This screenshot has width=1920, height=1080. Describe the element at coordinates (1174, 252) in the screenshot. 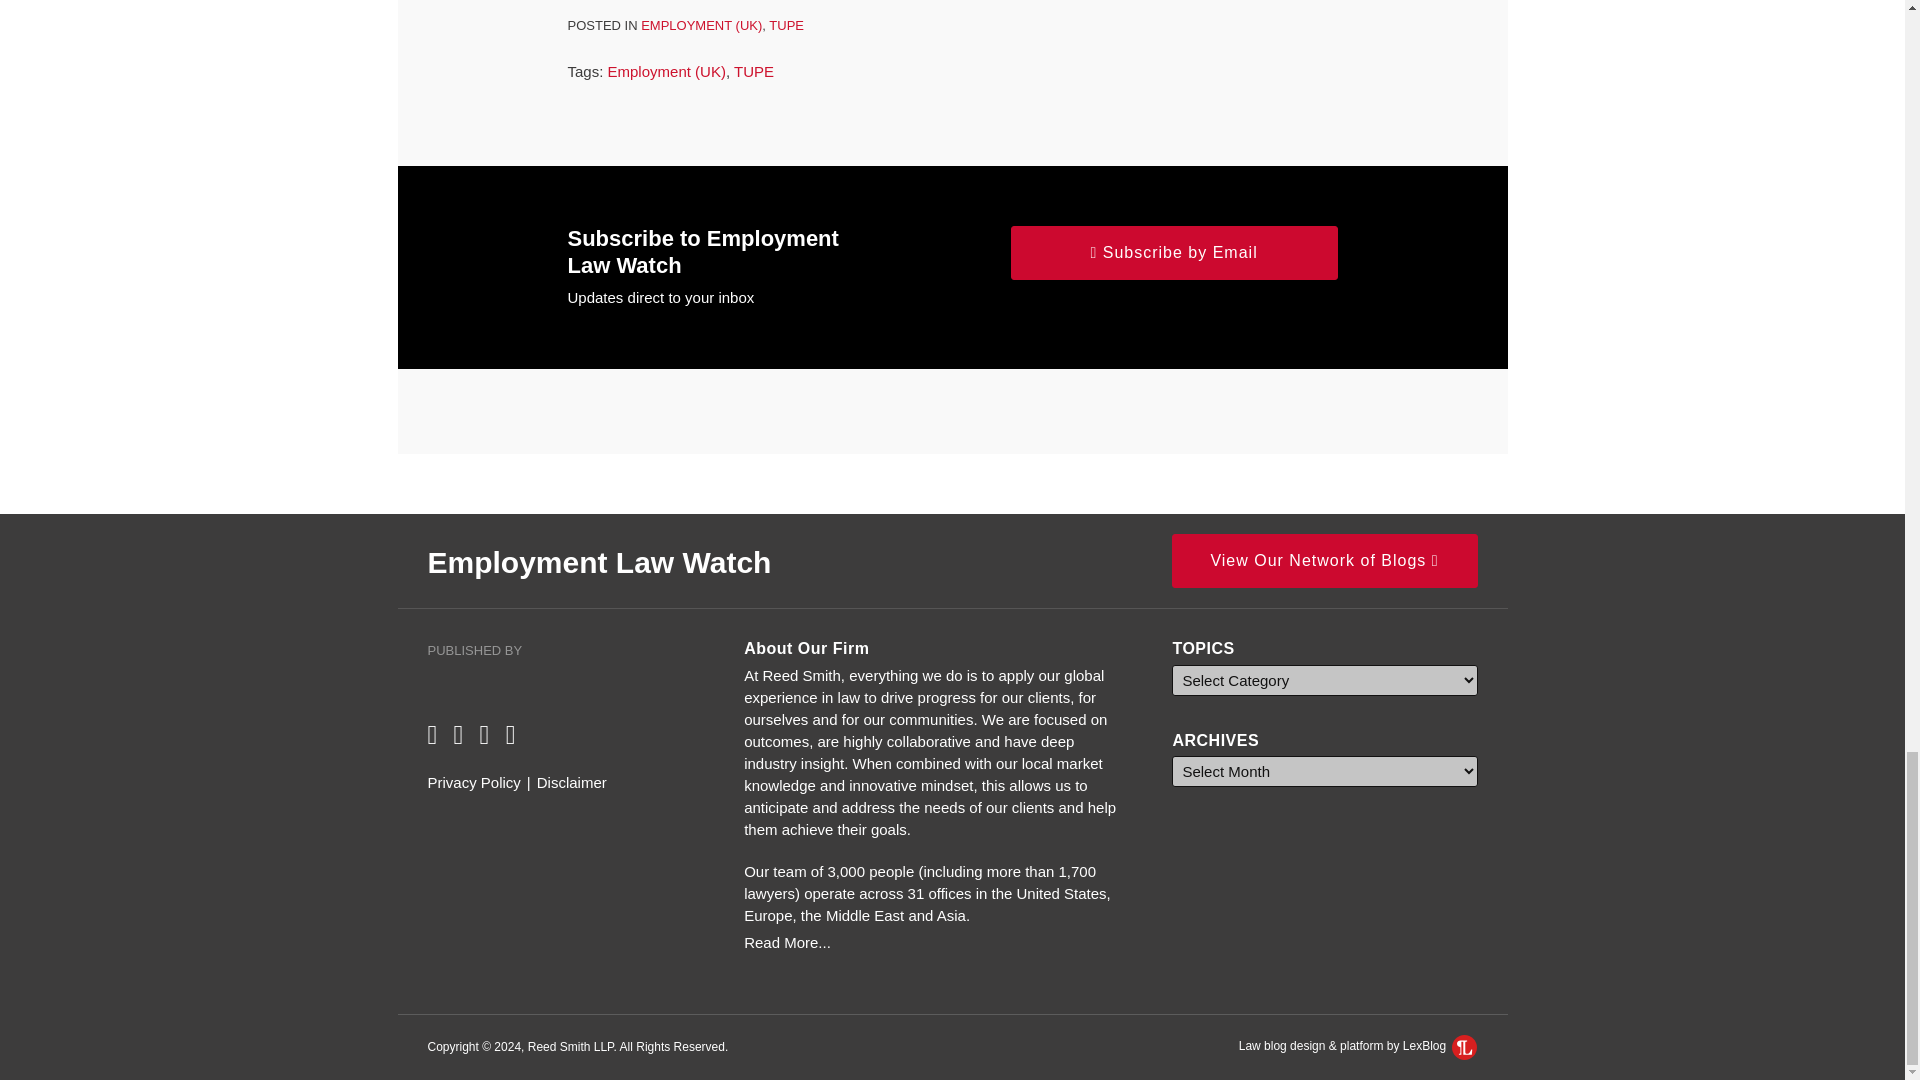

I see `Subscribe by Email` at that location.